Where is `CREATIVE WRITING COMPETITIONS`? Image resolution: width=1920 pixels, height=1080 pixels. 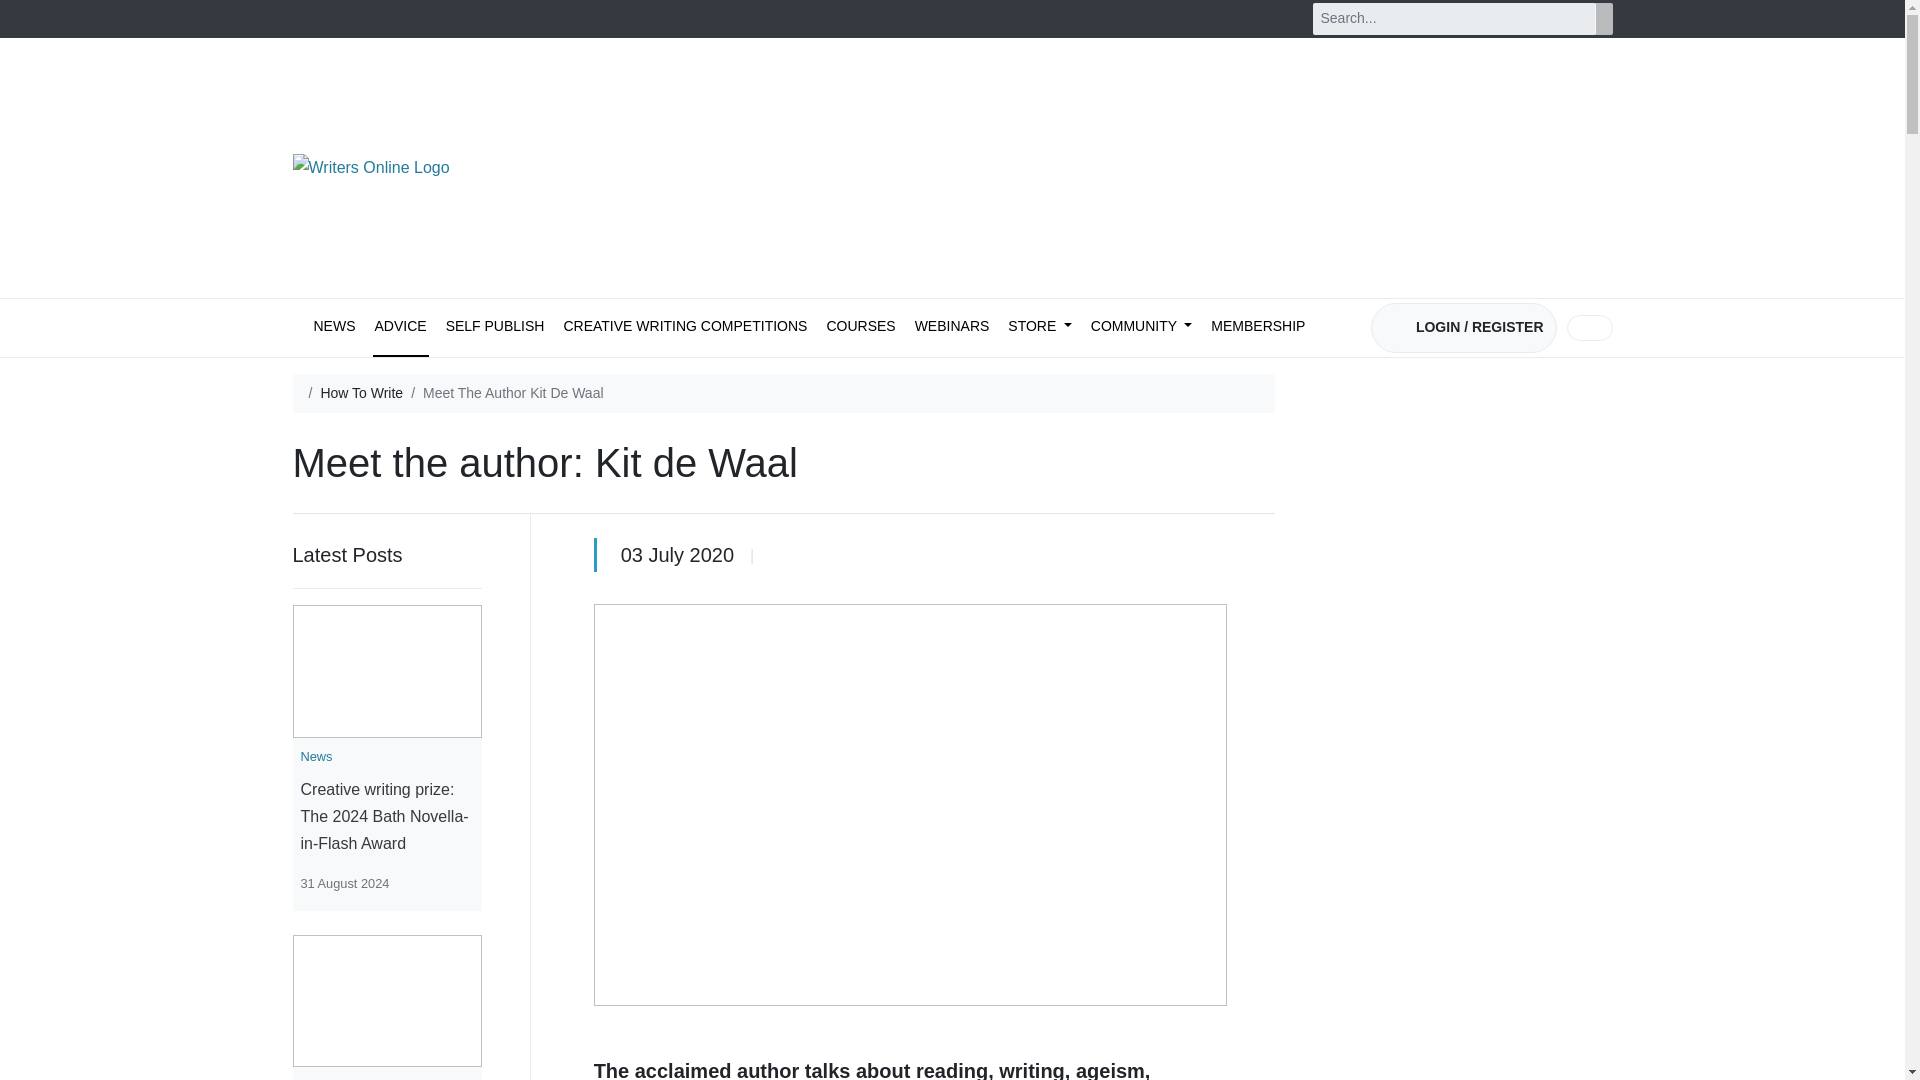
CREATIVE WRITING COMPETITIONS is located at coordinates (684, 328).